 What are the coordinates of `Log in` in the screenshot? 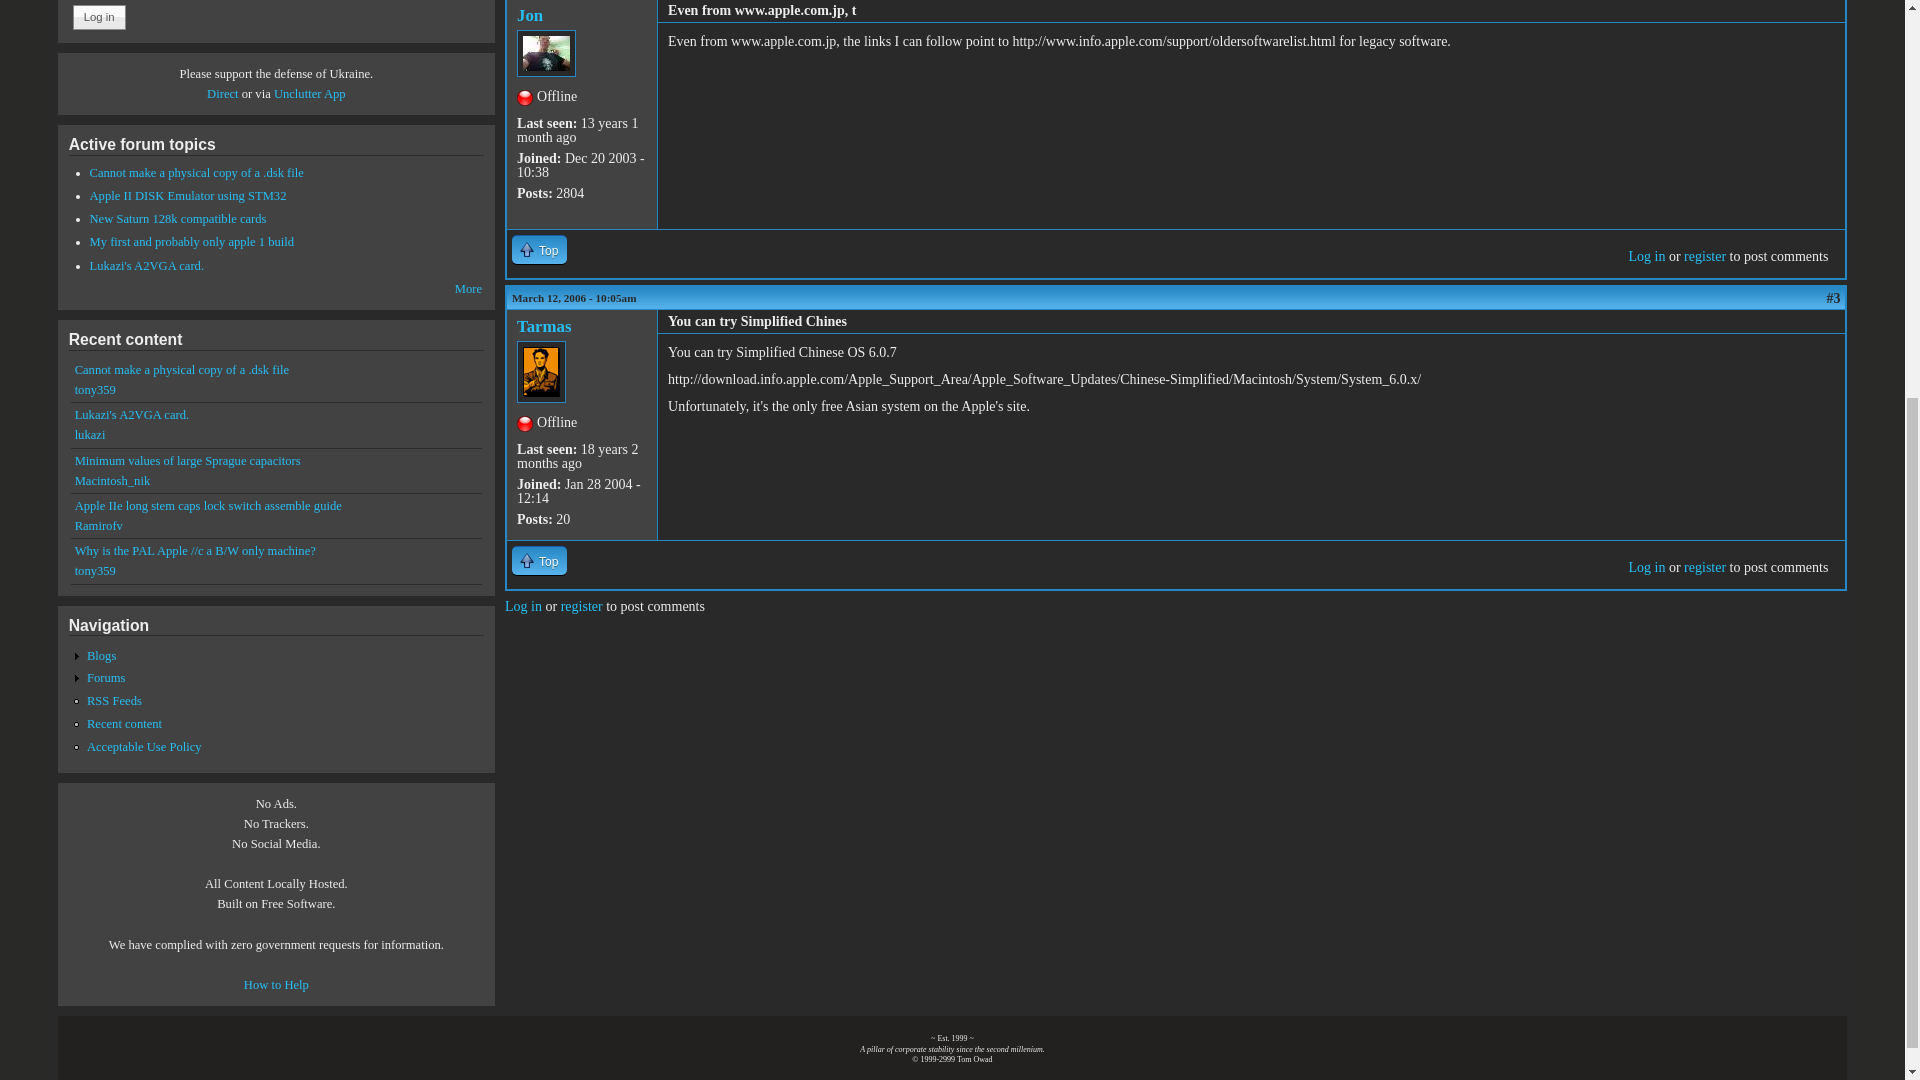 It's located at (1646, 256).